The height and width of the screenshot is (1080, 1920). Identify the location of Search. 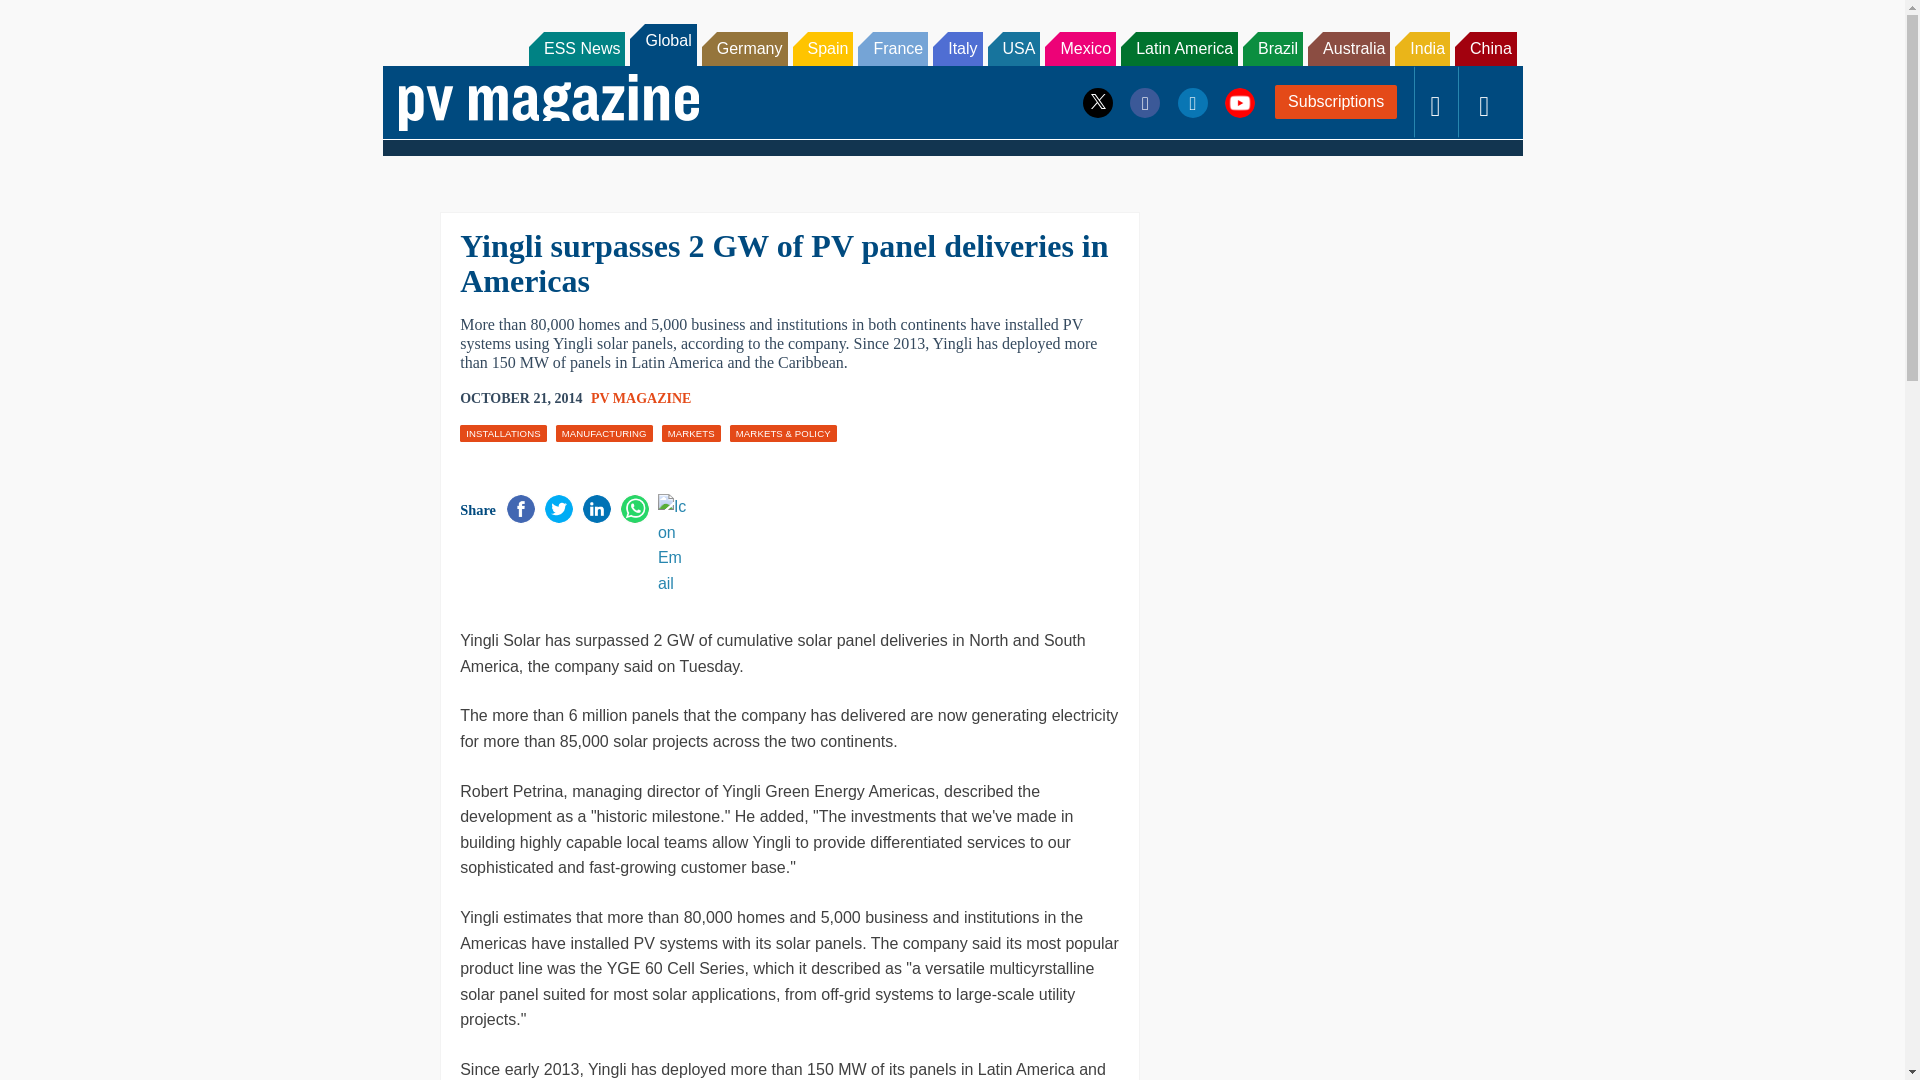
(42, 20).